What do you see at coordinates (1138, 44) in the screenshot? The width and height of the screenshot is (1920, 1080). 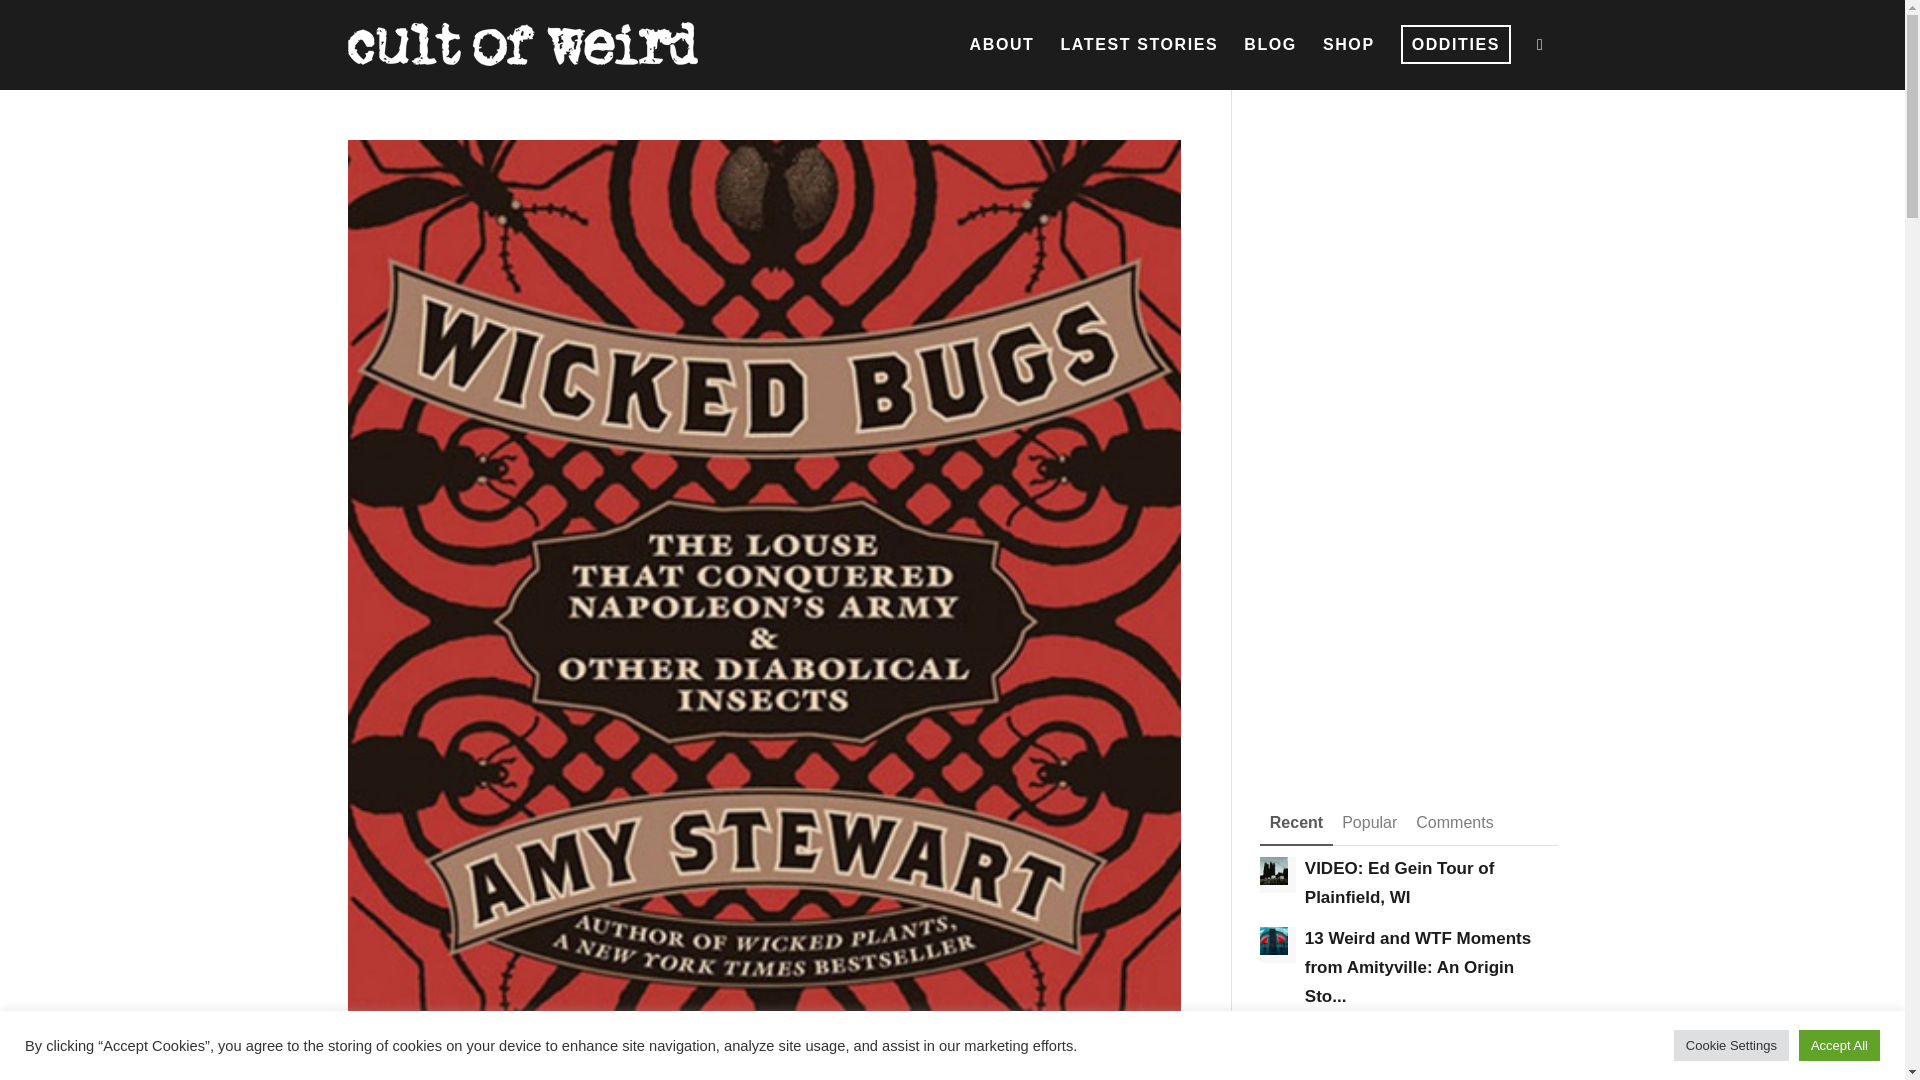 I see `LATEST STORIES` at bounding box center [1138, 44].